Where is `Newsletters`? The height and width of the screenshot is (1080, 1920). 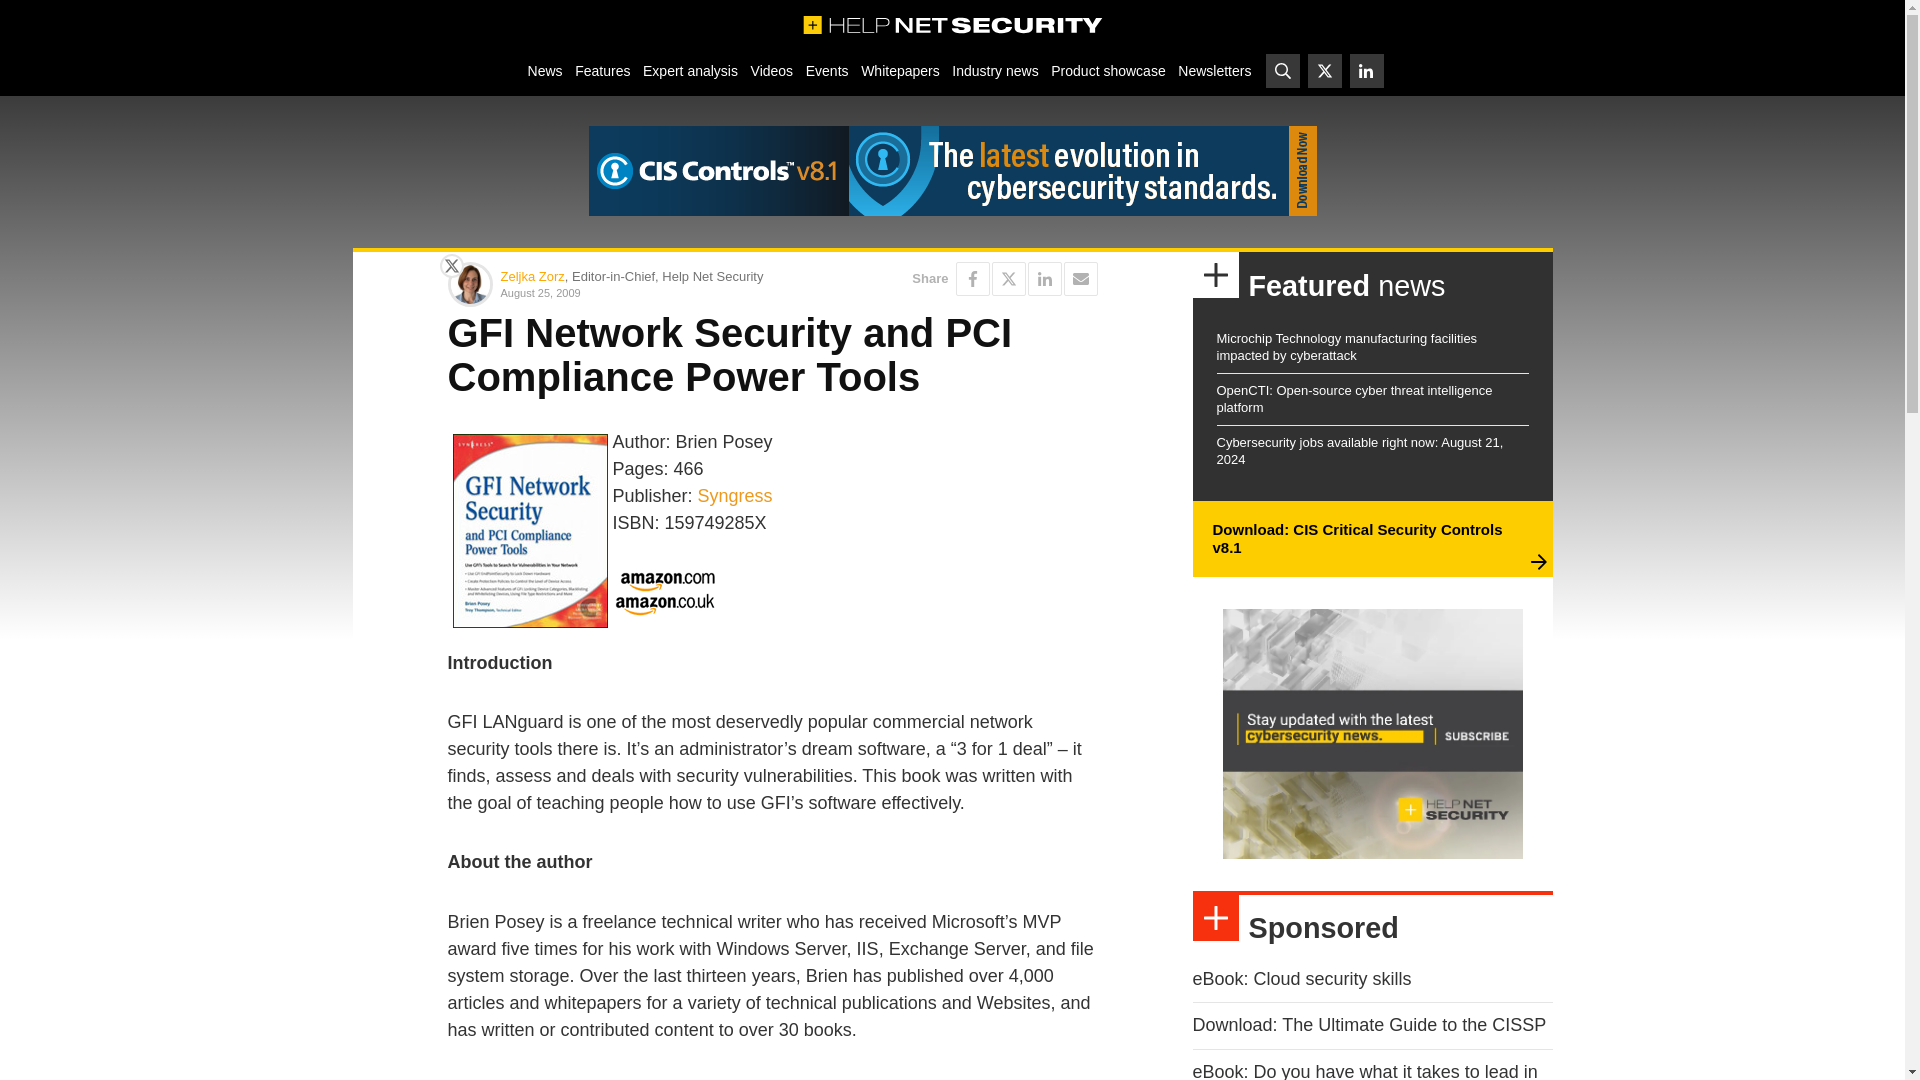
Newsletters is located at coordinates (1214, 70).